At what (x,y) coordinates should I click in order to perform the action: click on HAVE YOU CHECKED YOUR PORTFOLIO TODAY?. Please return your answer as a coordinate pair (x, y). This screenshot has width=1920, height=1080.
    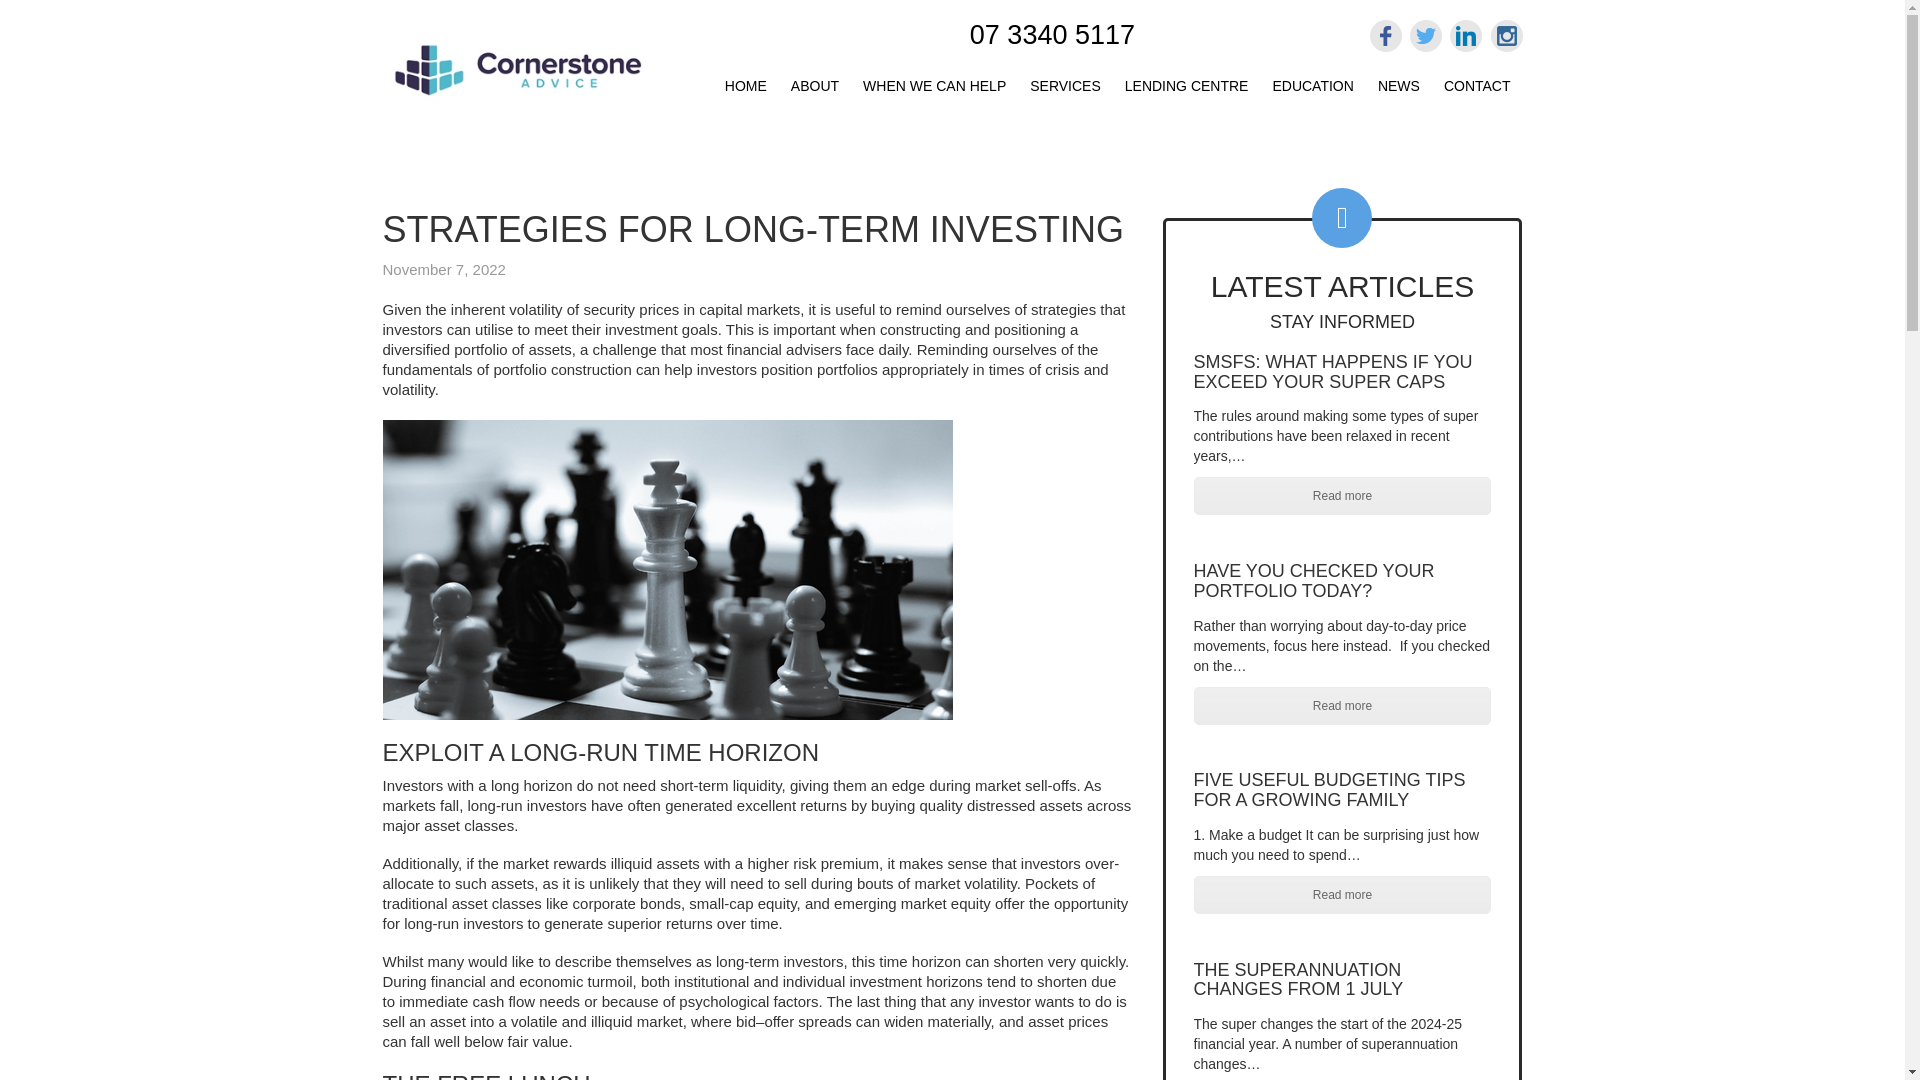
    Looking at the image, I should click on (1314, 580).